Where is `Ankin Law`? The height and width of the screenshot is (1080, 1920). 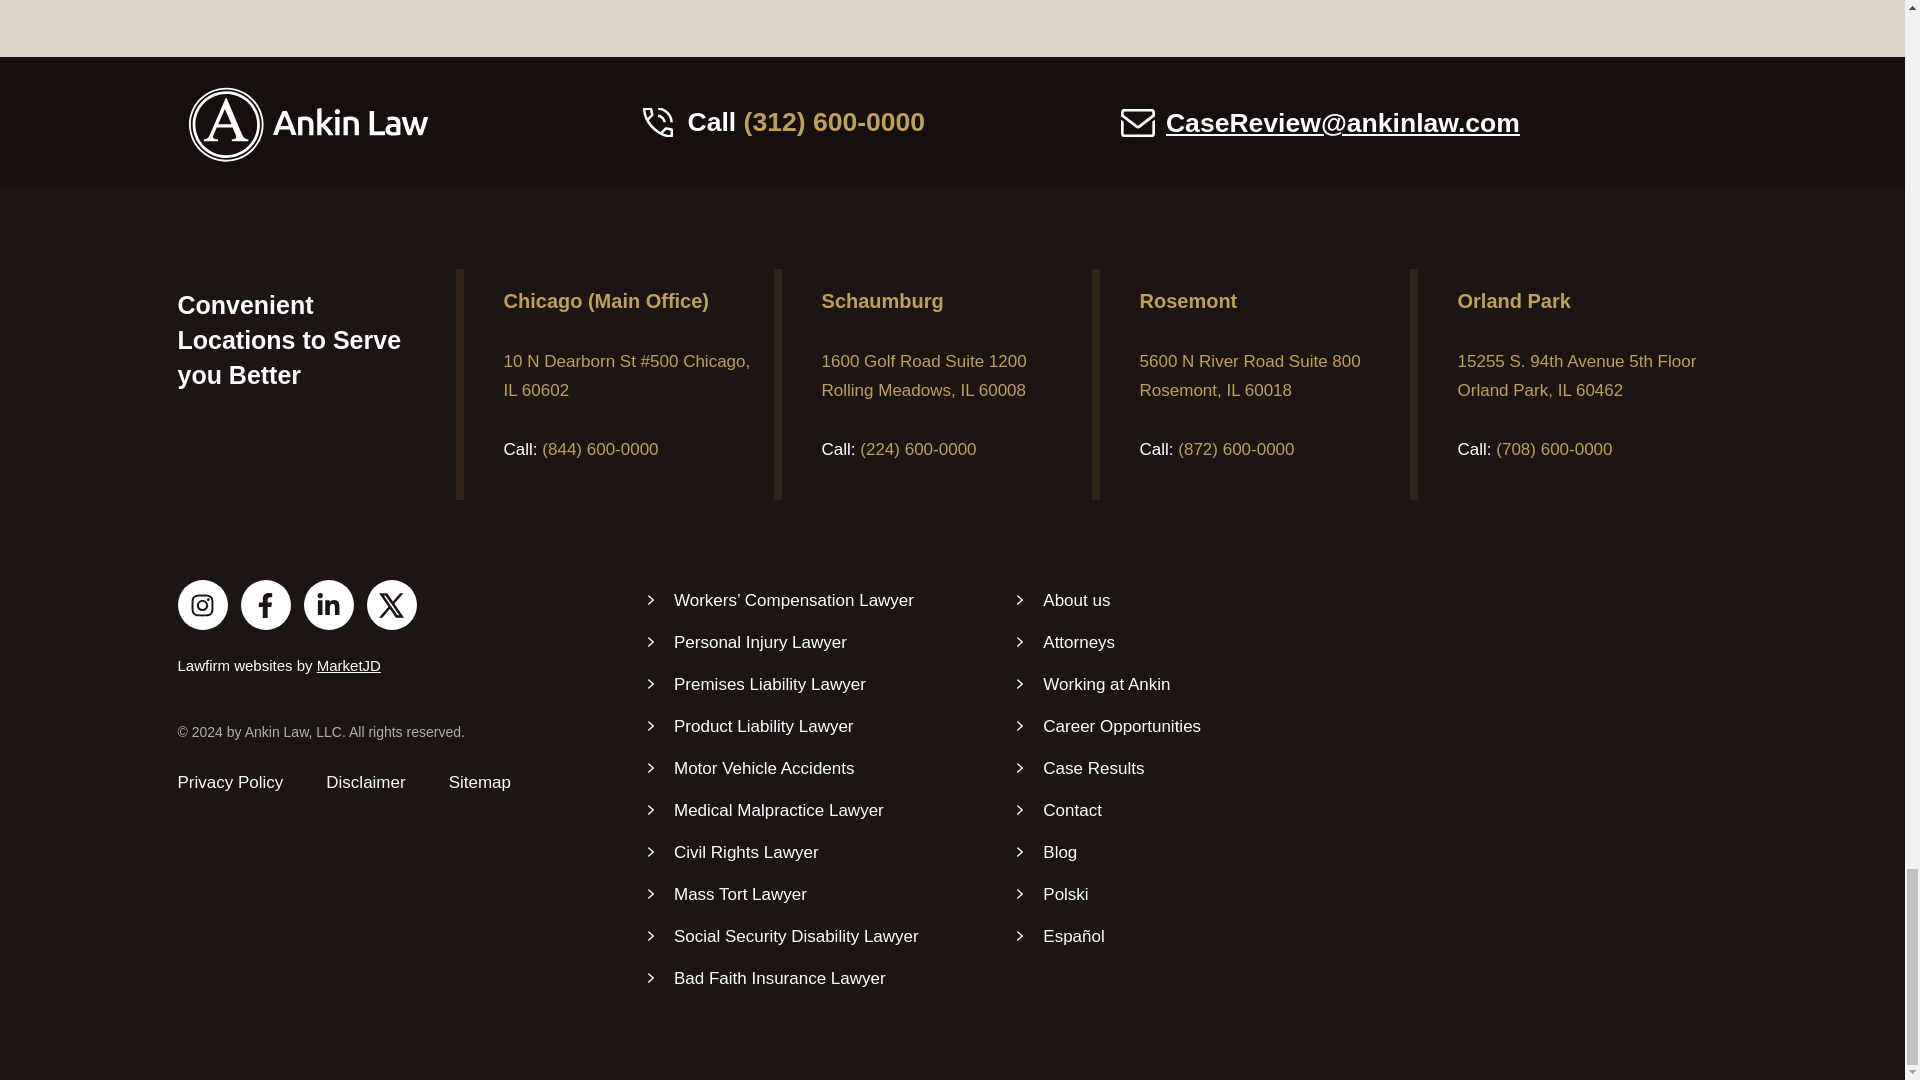 Ankin Law is located at coordinates (1498, 730).